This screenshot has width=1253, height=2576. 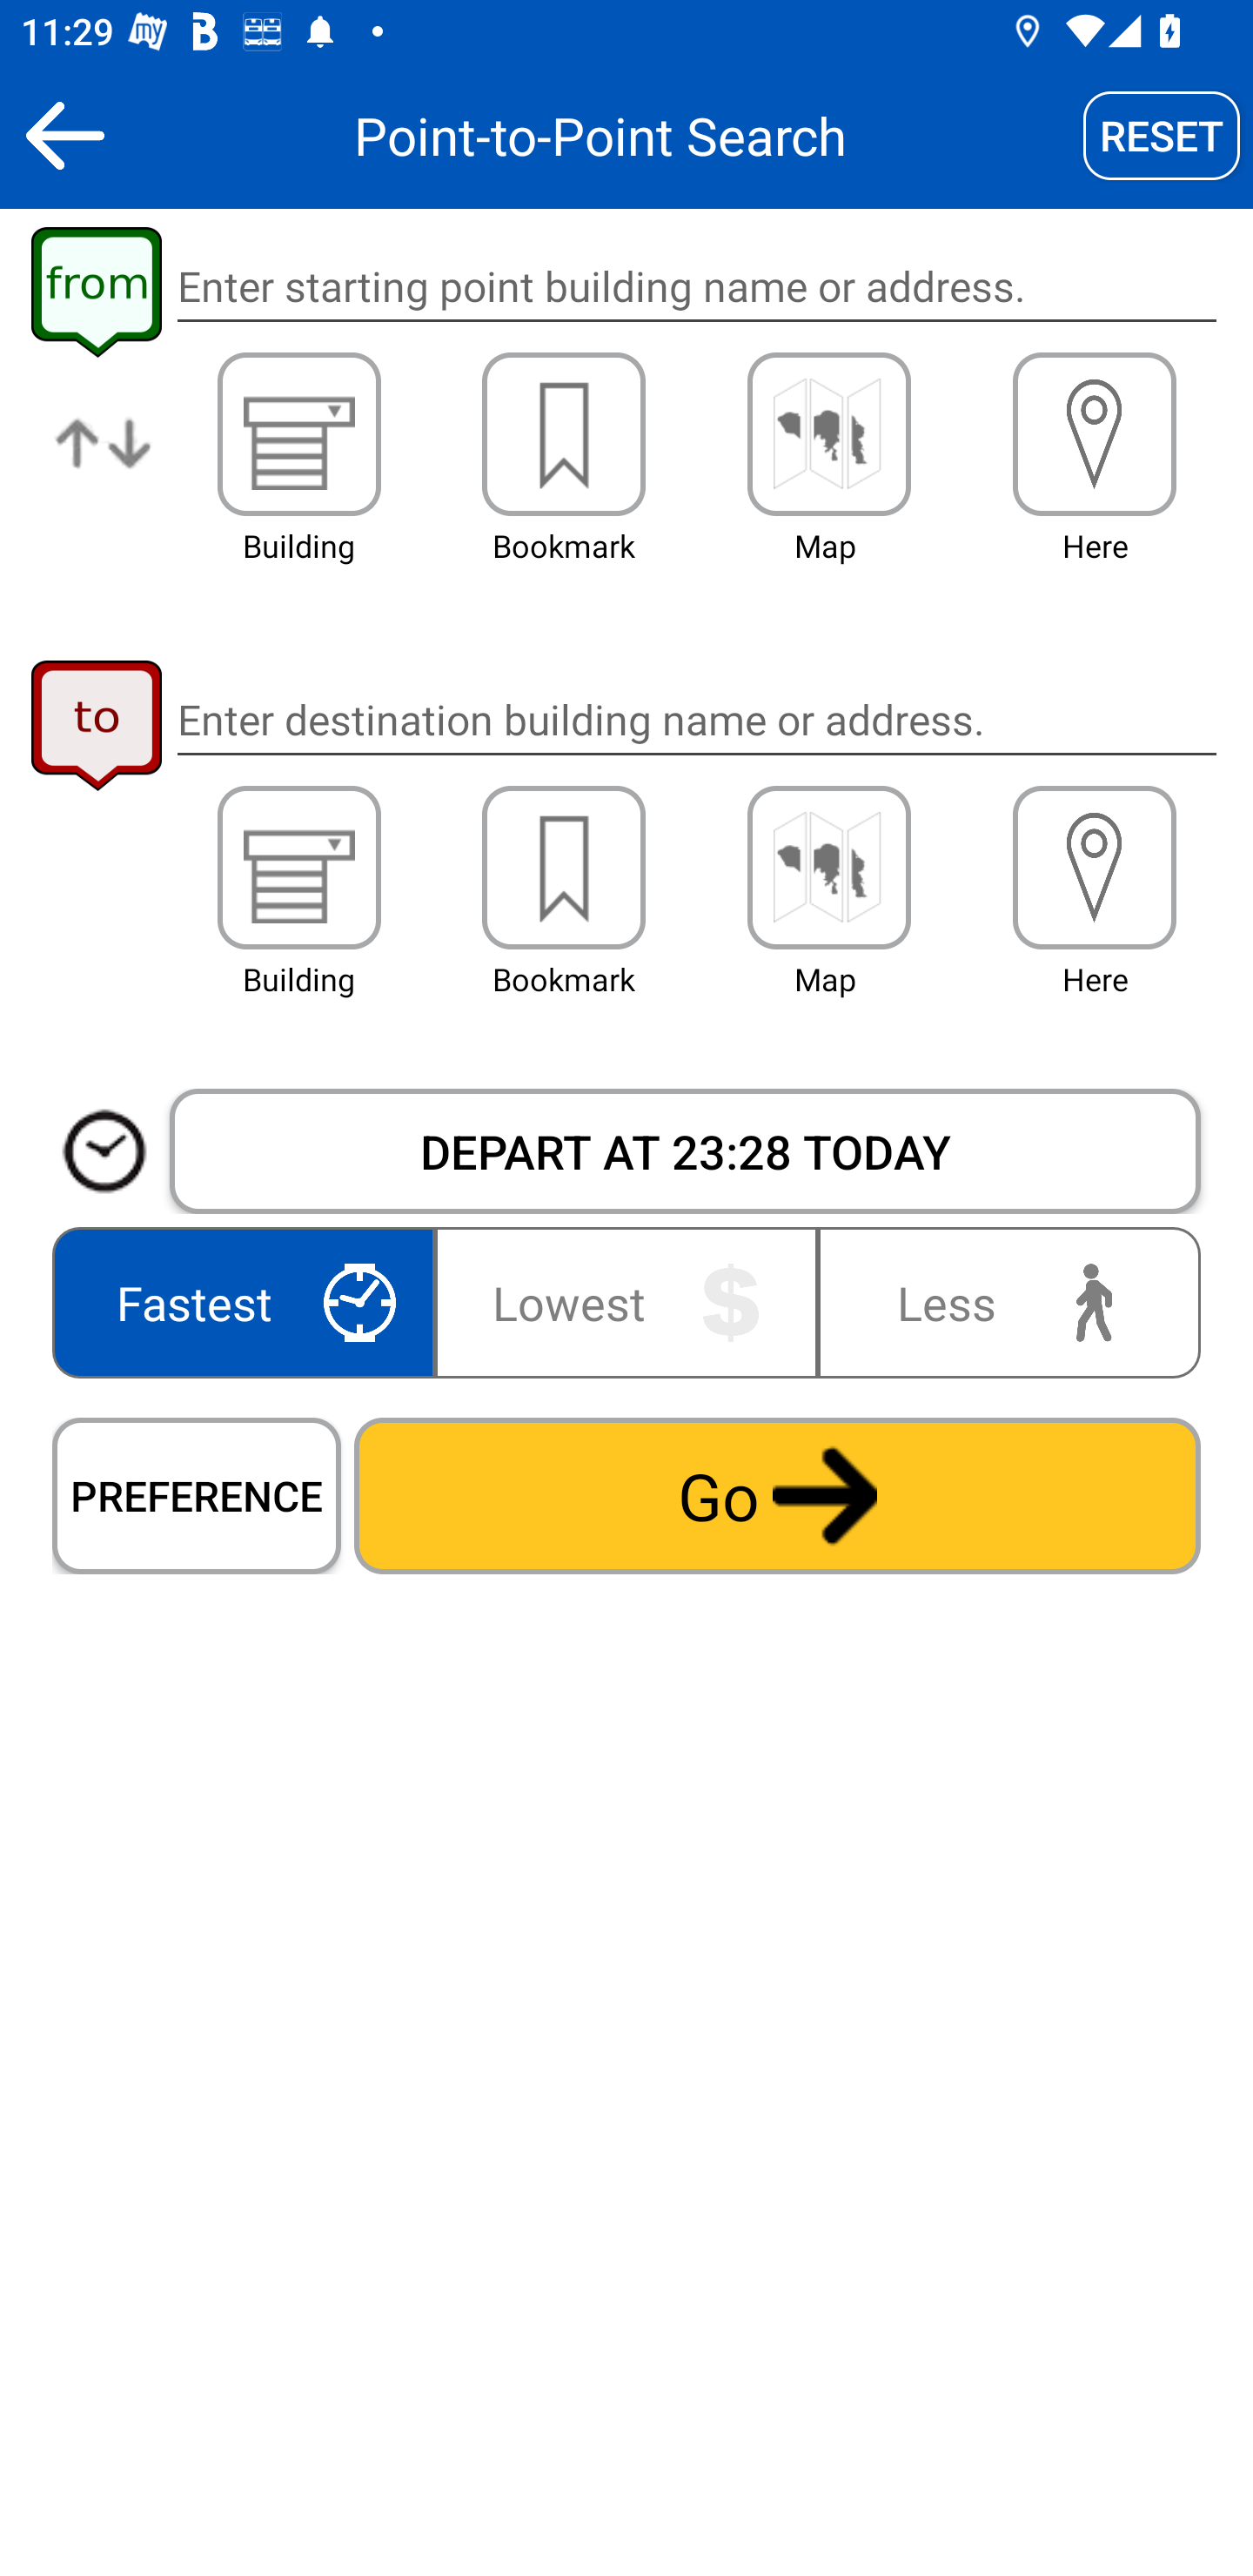 What do you see at coordinates (1002, 1302) in the screenshot?
I see `Less` at bounding box center [1002, 1302].